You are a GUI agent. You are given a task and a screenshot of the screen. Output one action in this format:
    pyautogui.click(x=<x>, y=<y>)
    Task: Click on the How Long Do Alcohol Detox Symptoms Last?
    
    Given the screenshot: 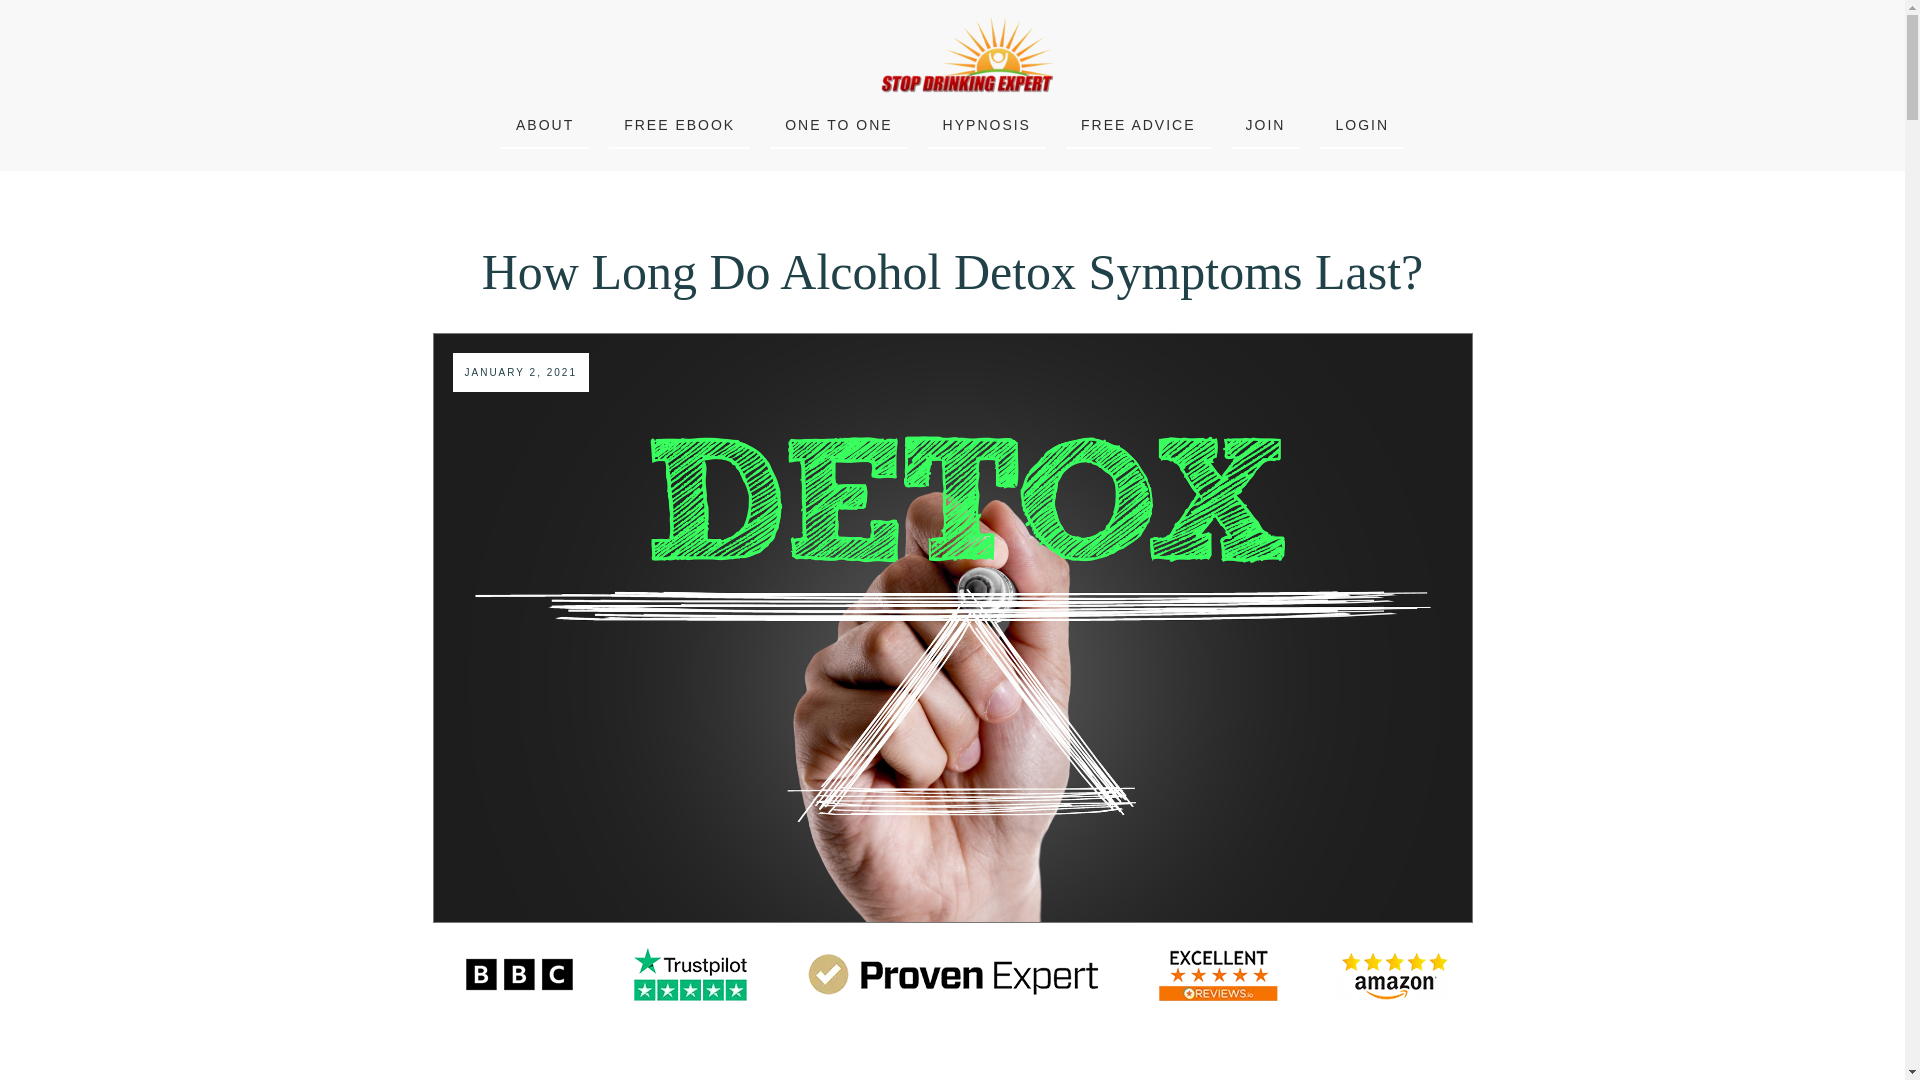 What is the action you would take?
    pyautogui.click(x=952, y=272)
    